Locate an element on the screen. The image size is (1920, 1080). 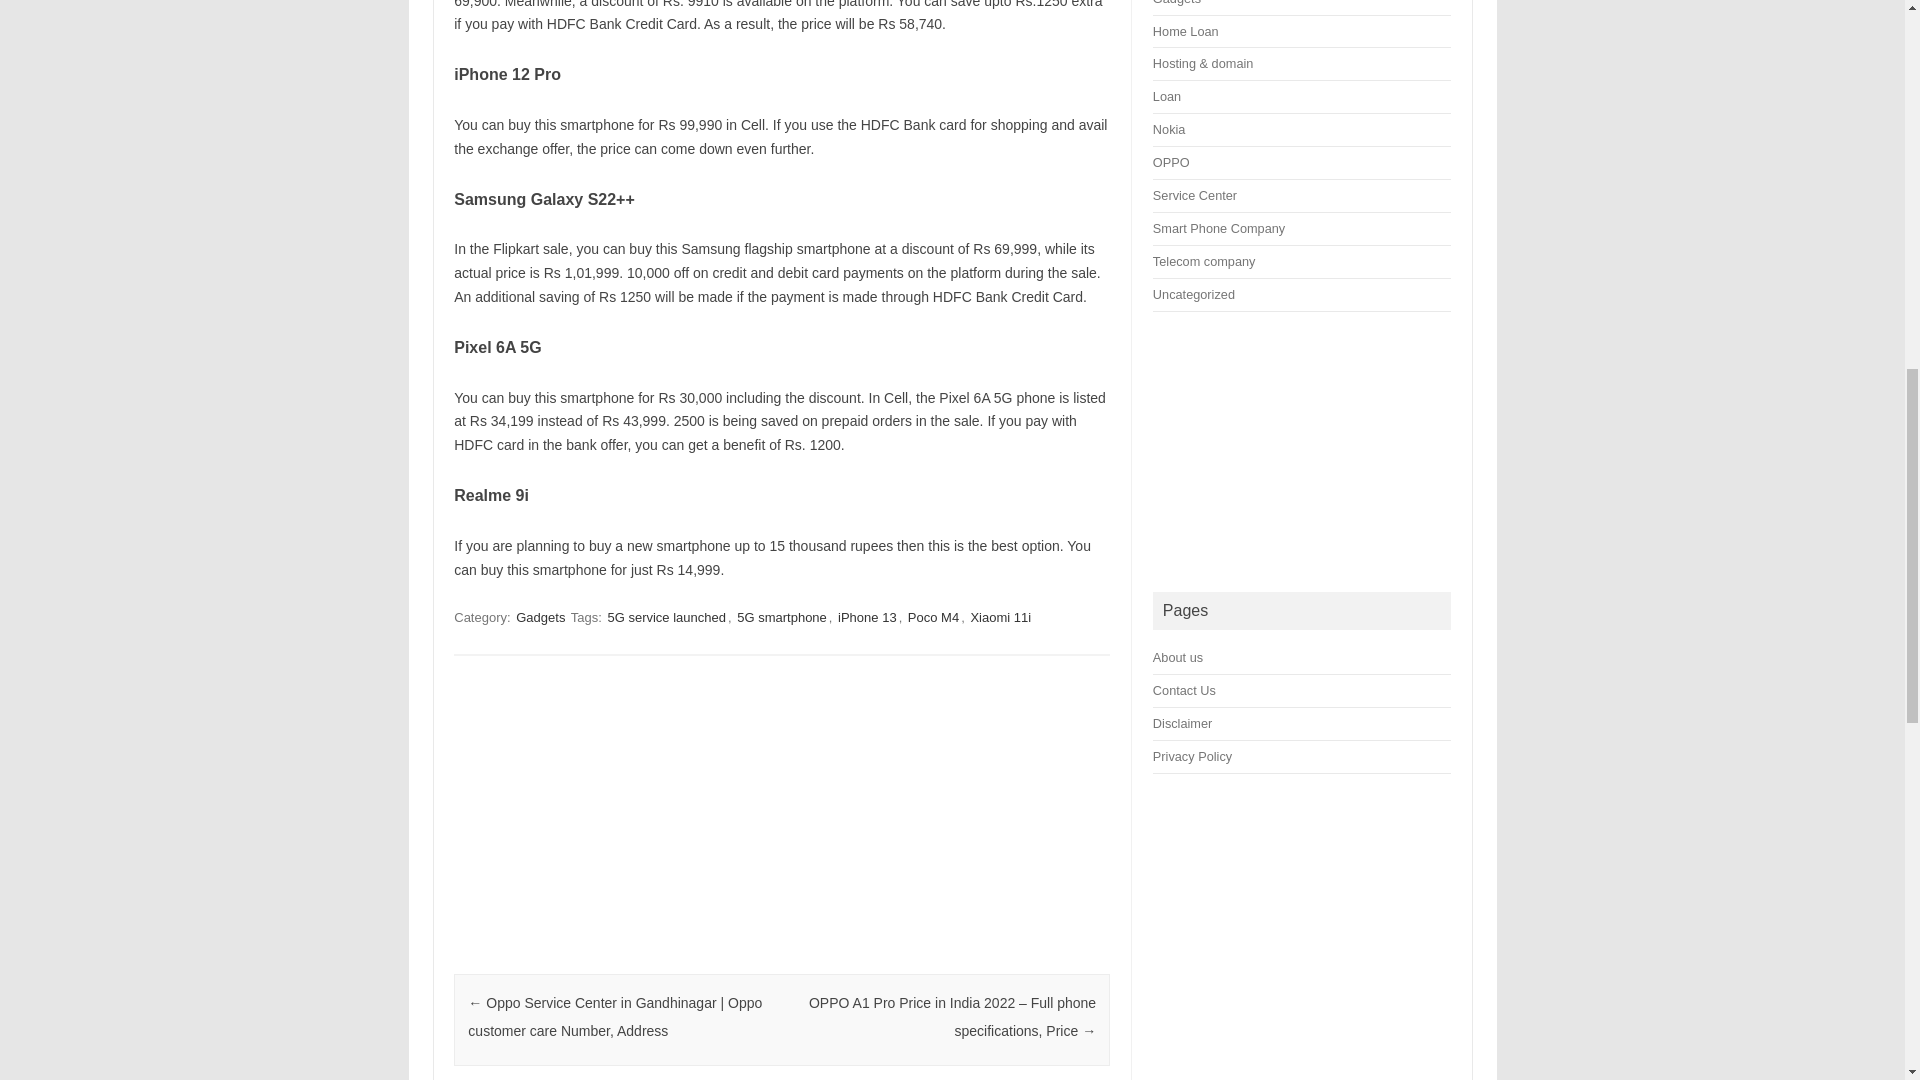
Service Center is located at coordinates (1194, 195).